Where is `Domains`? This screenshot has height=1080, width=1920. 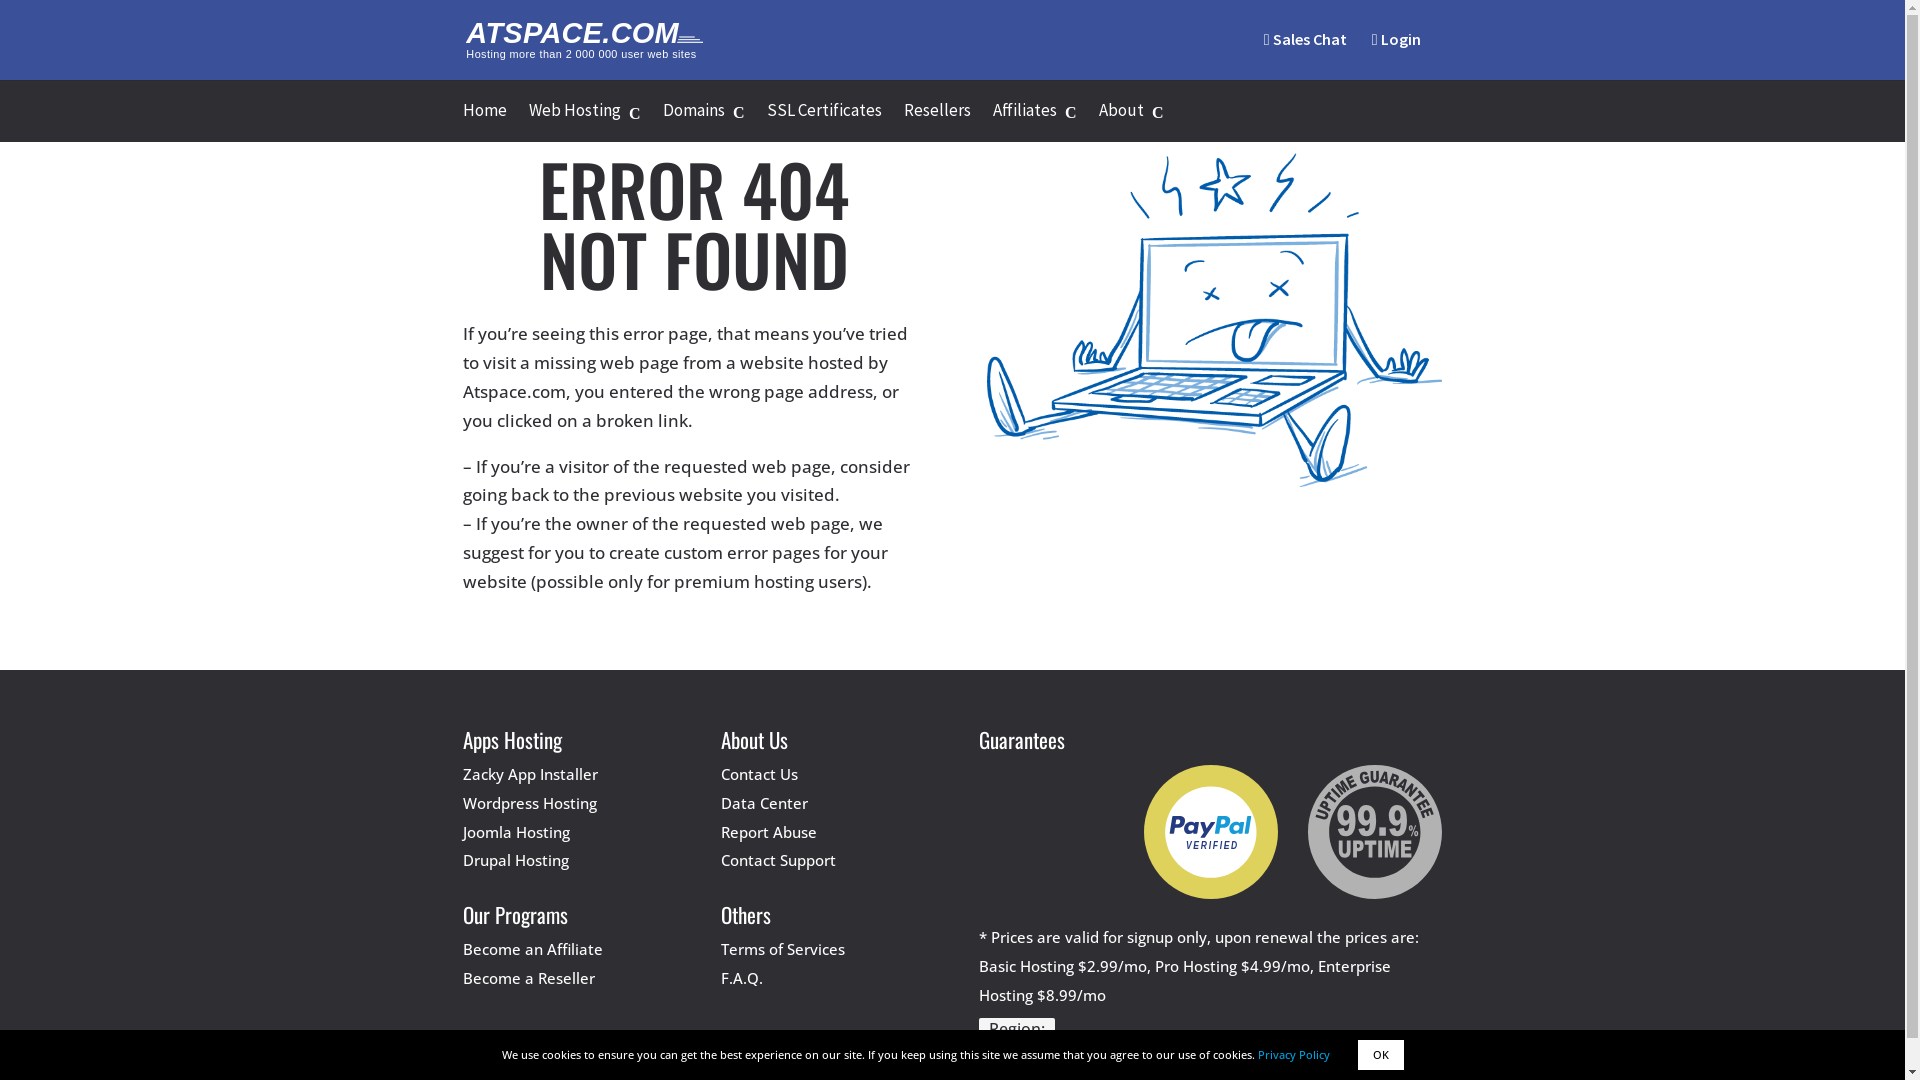 Domains is located at coordinates (703, 122).